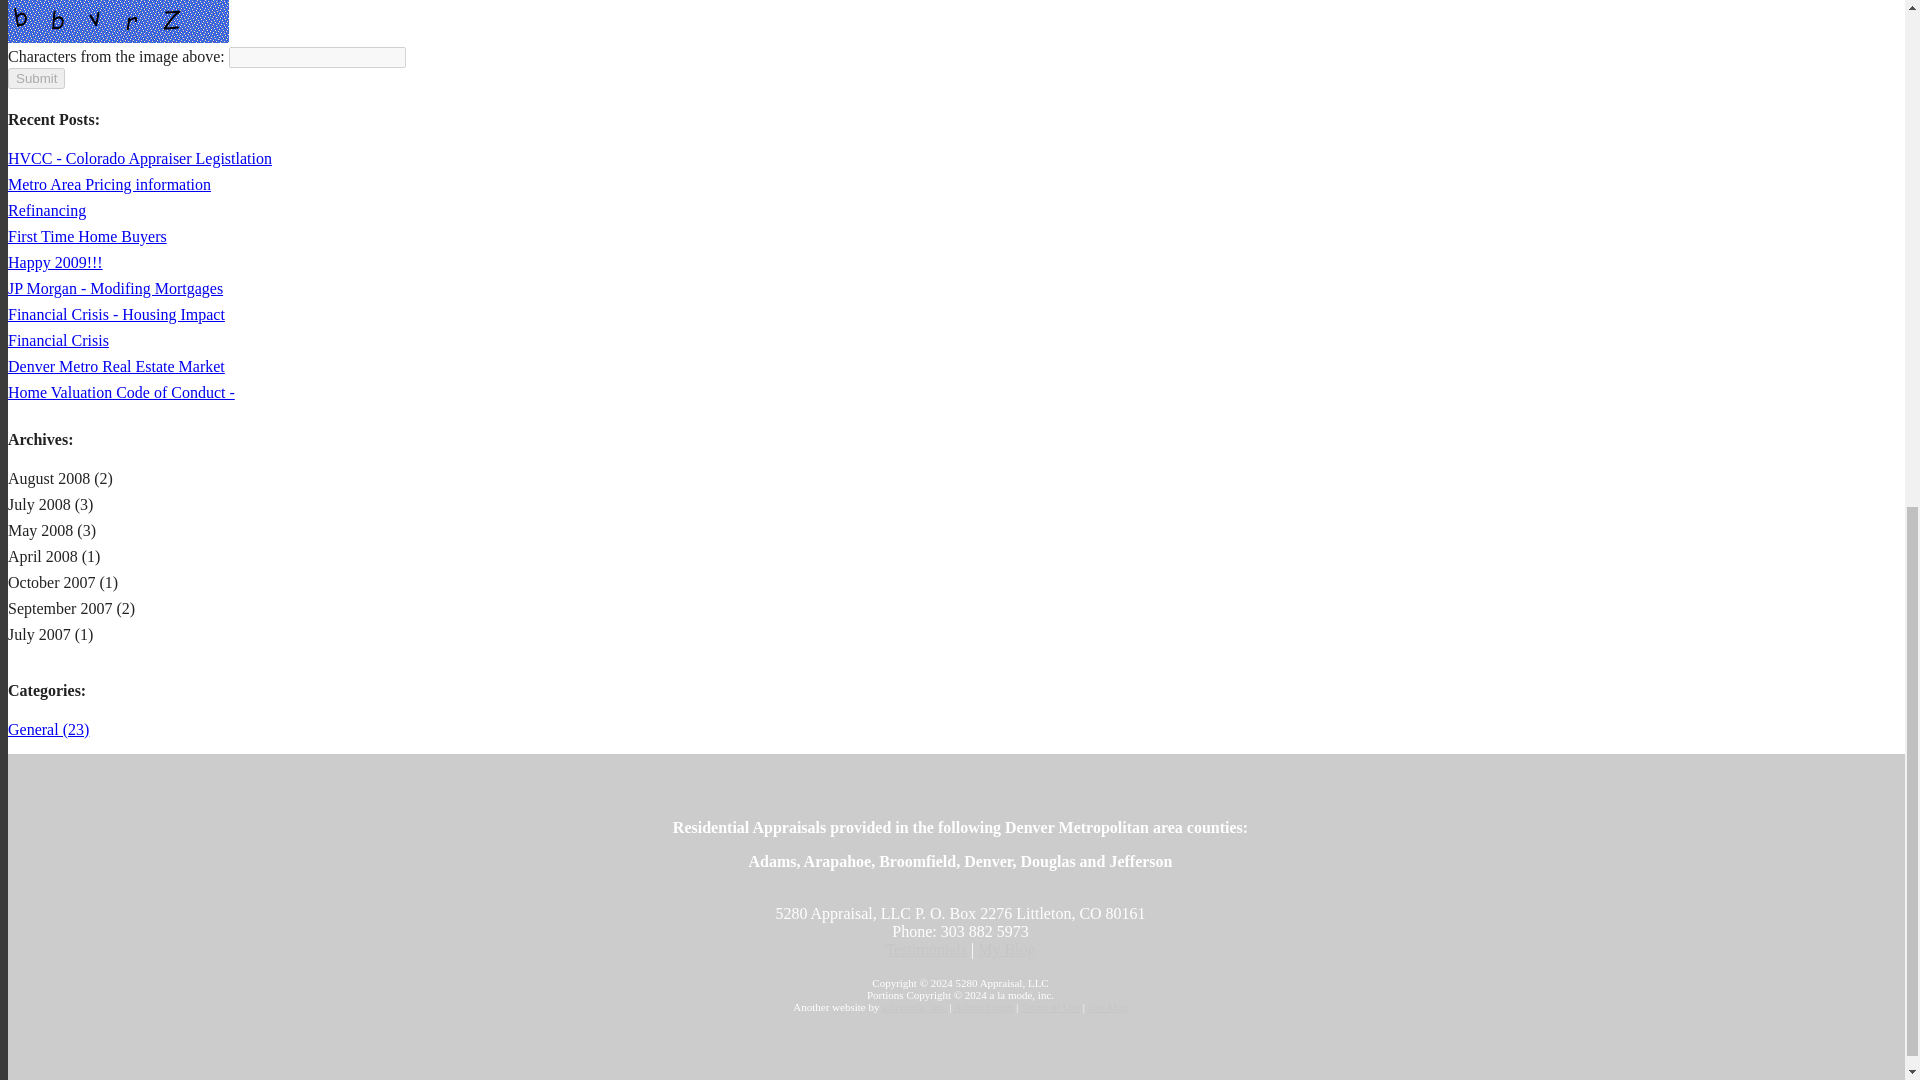 Image resolution: width=1920 pixels, height=1080 pixels. What do you see at coordinates (116, 366) in the screenshot?
I see `Denver Metro Real Estate Market` at bounding box center [116, 366].